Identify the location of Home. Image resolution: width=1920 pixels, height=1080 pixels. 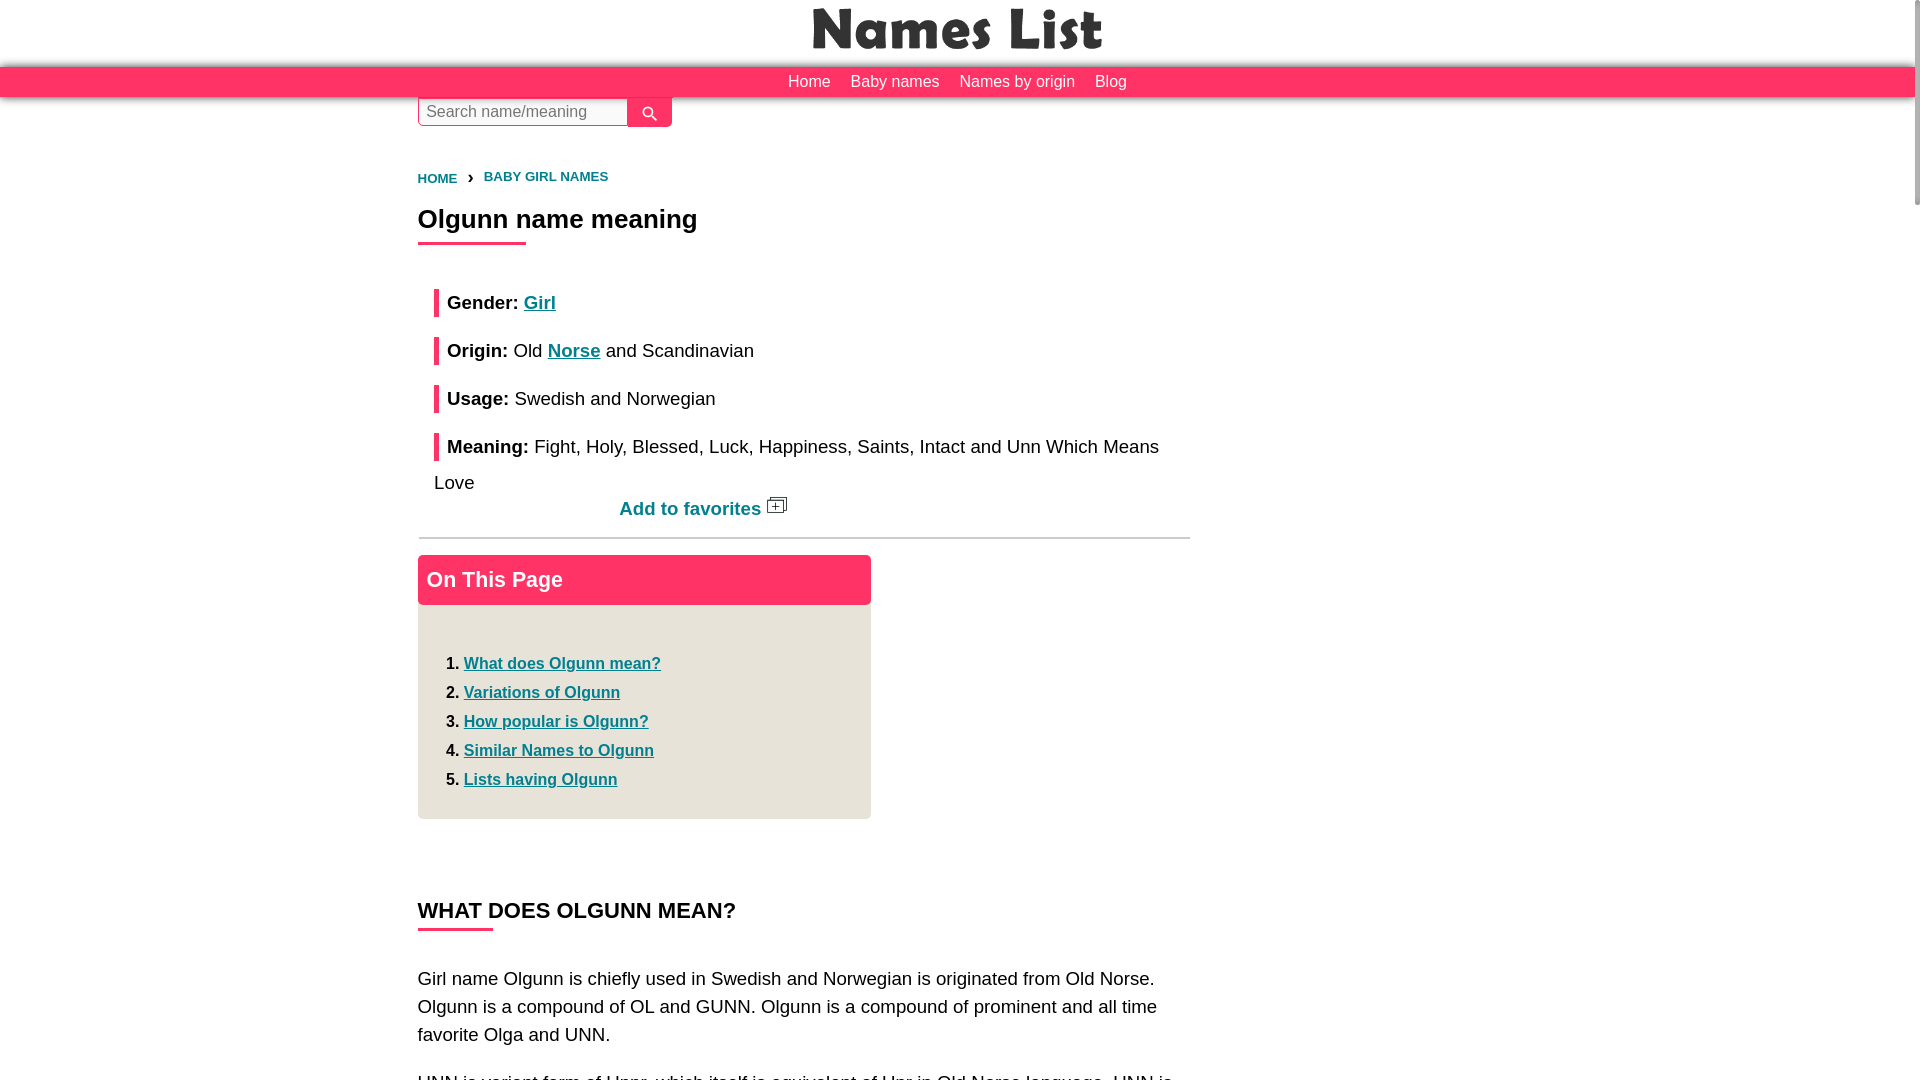
(809, 82).